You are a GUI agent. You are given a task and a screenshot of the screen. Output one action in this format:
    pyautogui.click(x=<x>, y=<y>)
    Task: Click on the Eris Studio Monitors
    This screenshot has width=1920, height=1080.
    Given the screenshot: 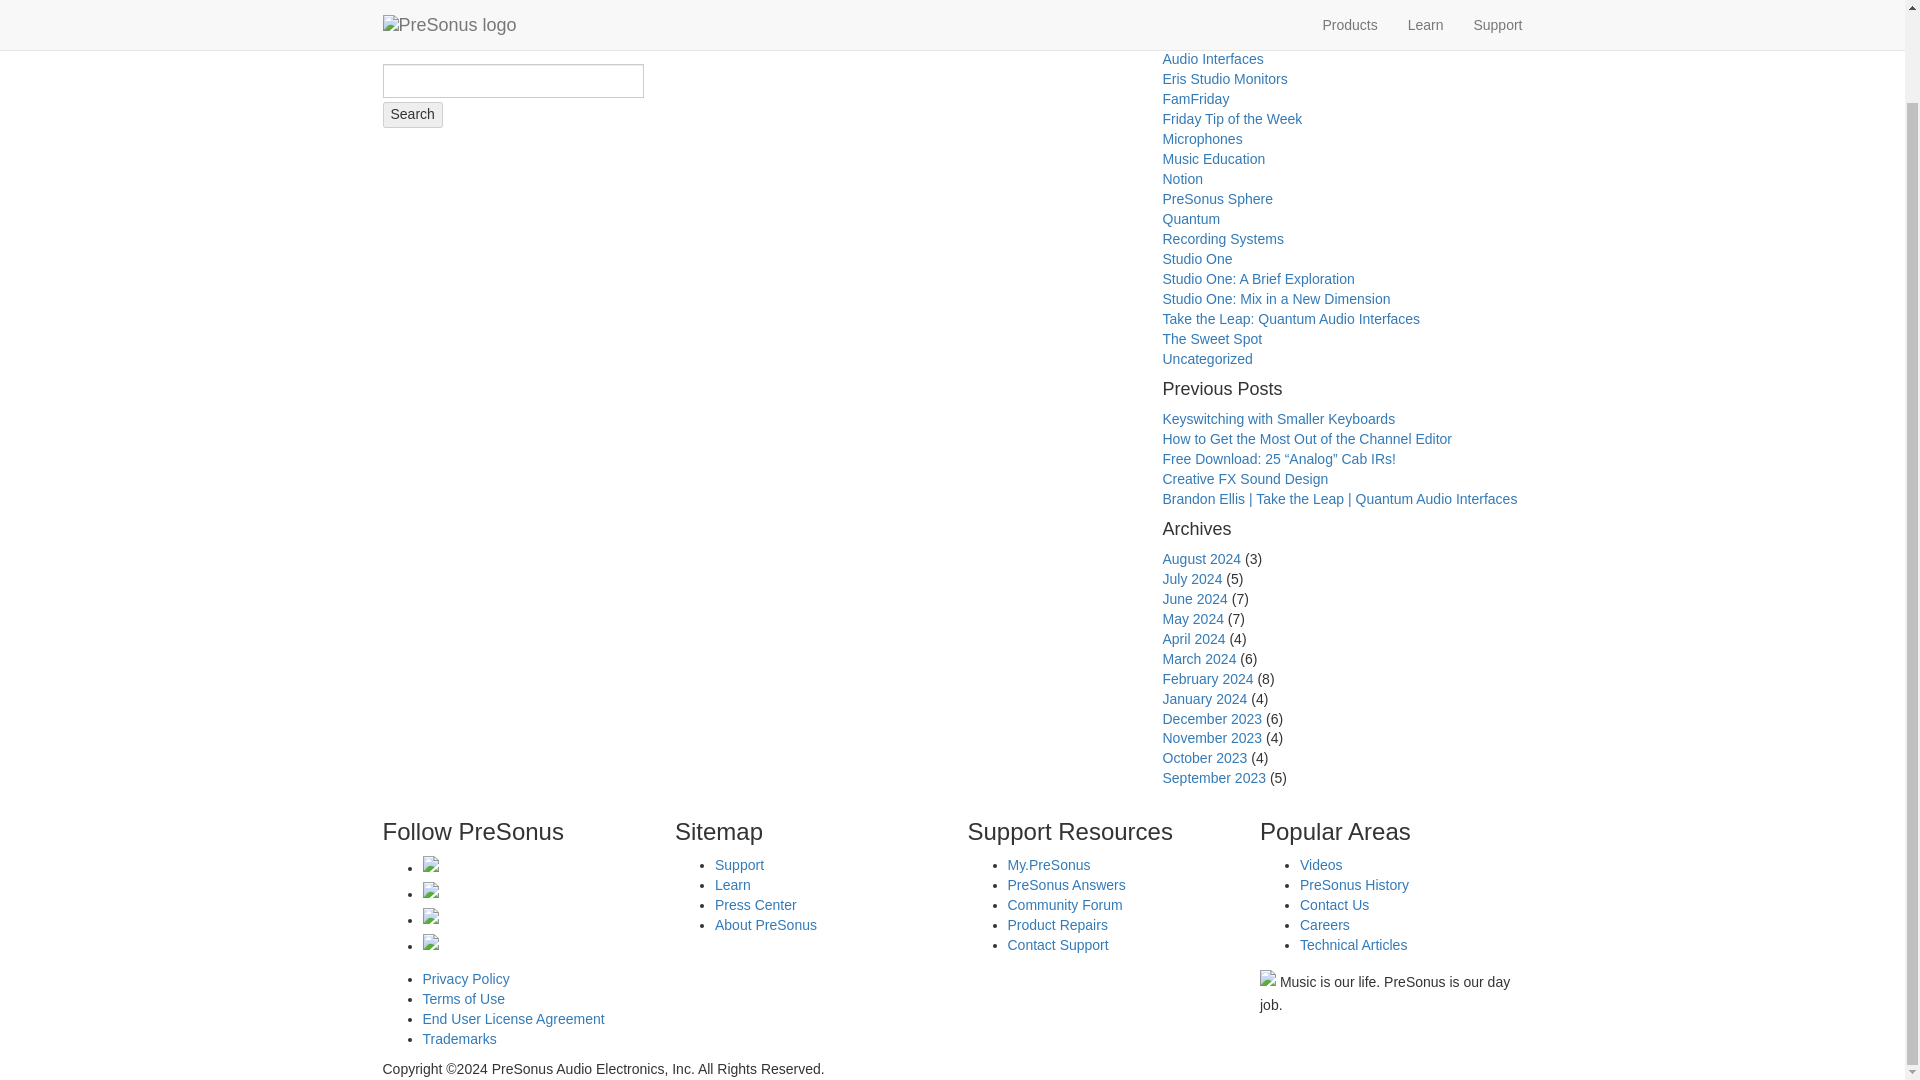 What is the action you would take?
    pyautogui.click(x=1224, y=79)
    